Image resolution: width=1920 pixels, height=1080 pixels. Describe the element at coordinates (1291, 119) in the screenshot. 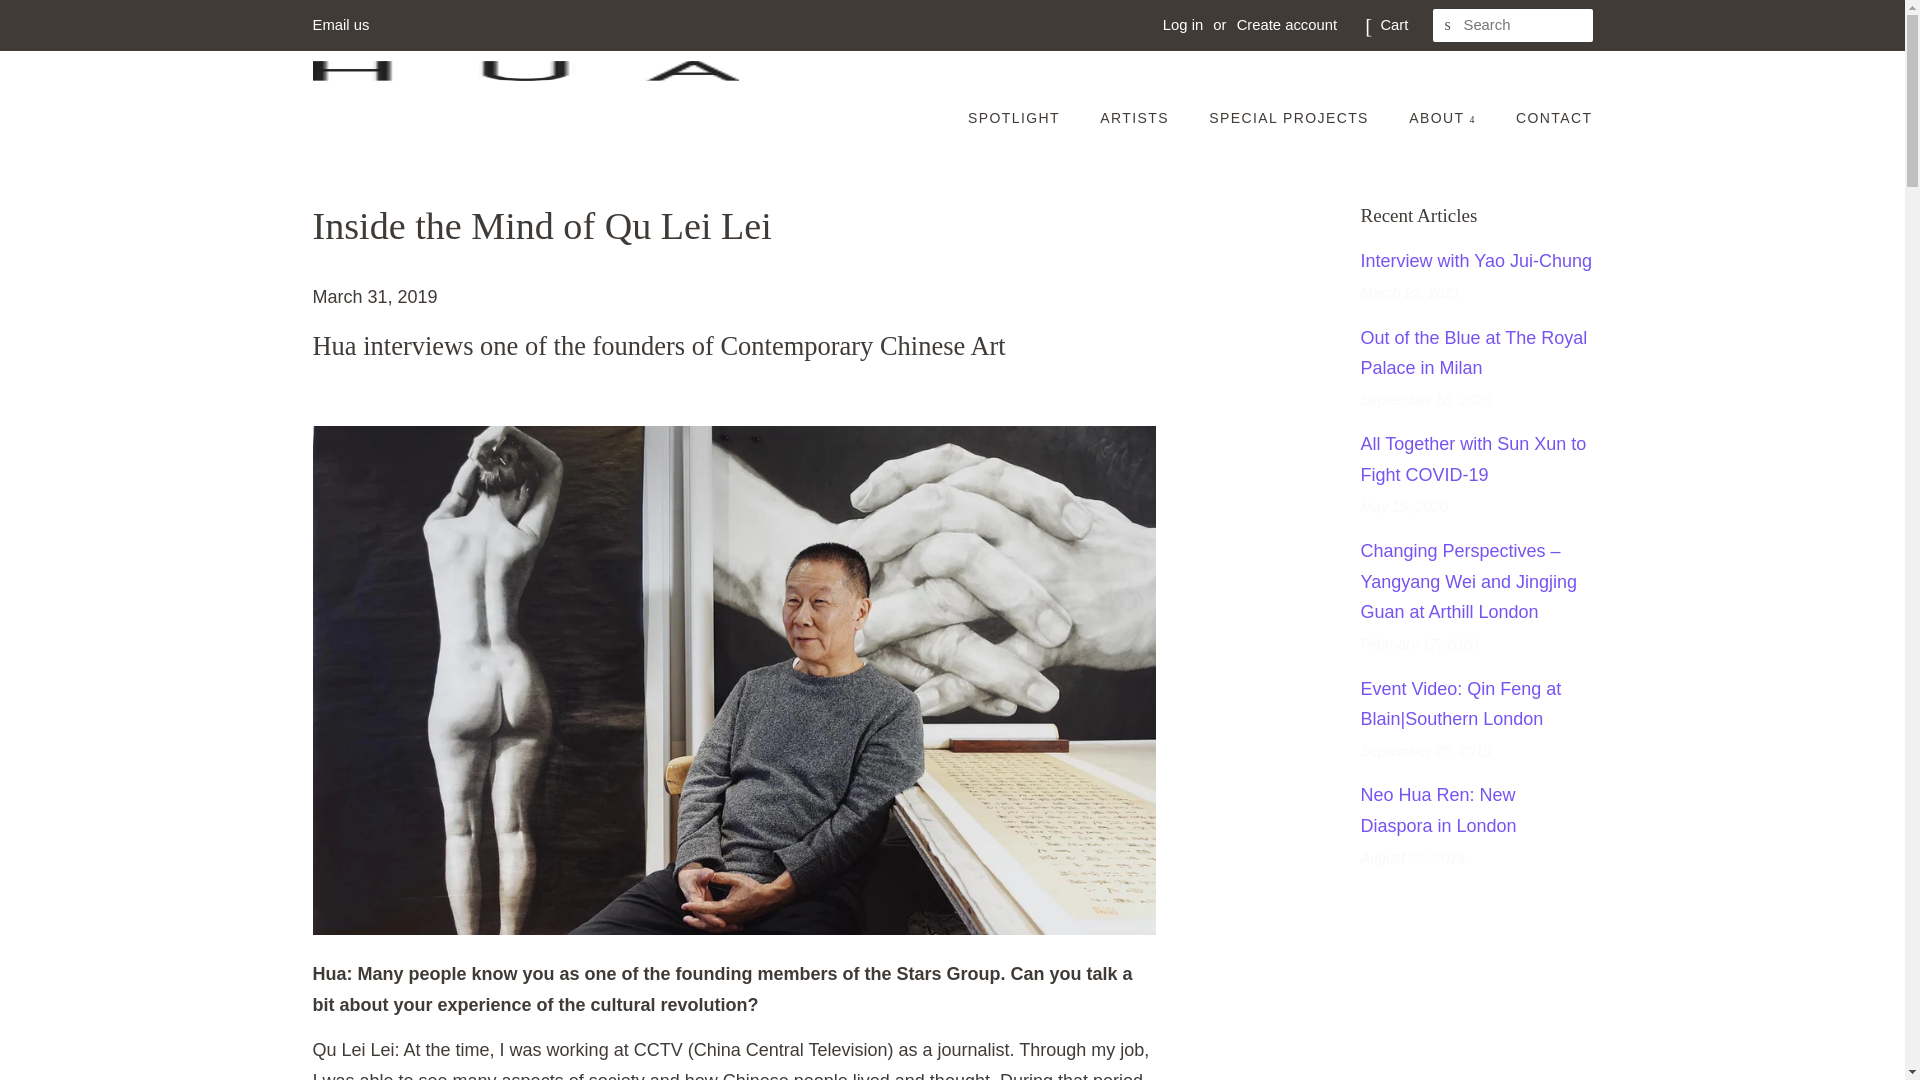

I see `SPECIAL PROJECTS` at that location.